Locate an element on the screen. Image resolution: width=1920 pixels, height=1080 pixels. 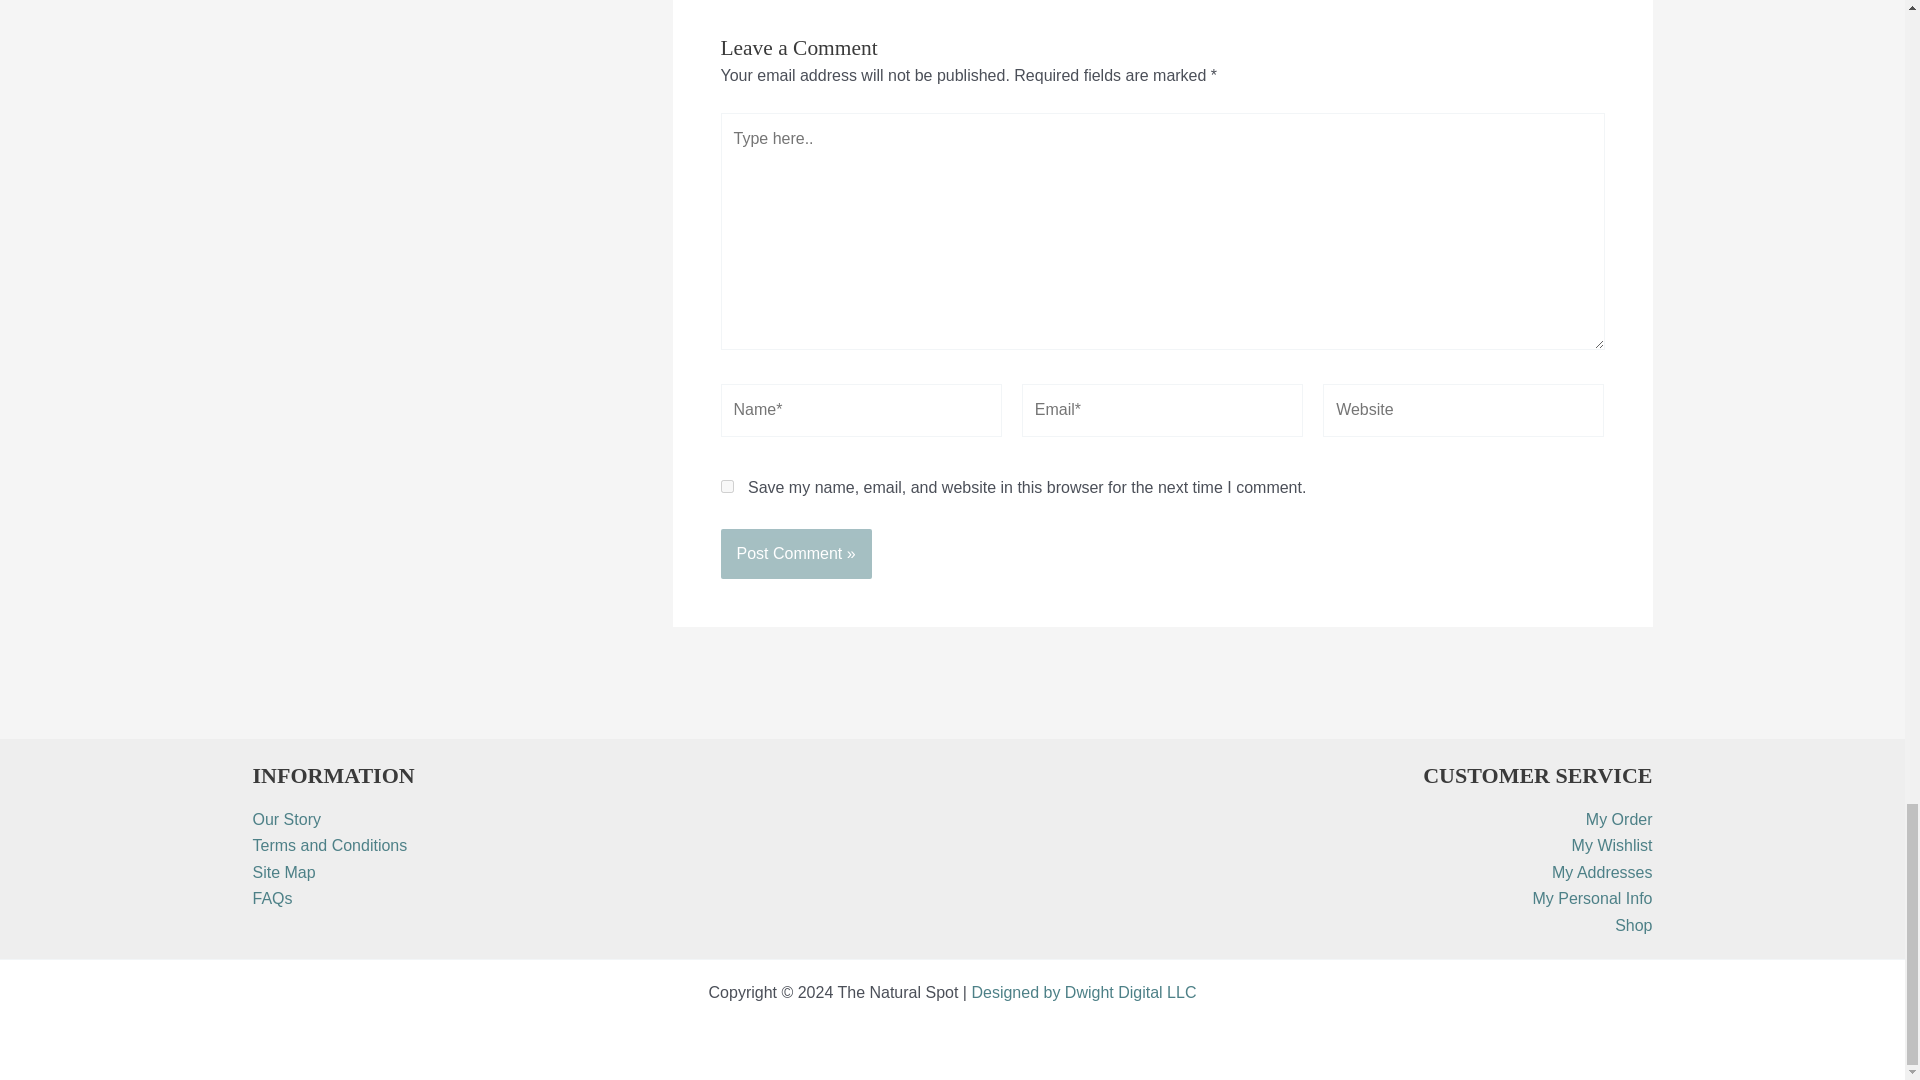
Our Story is located at coordinates (286, 820).